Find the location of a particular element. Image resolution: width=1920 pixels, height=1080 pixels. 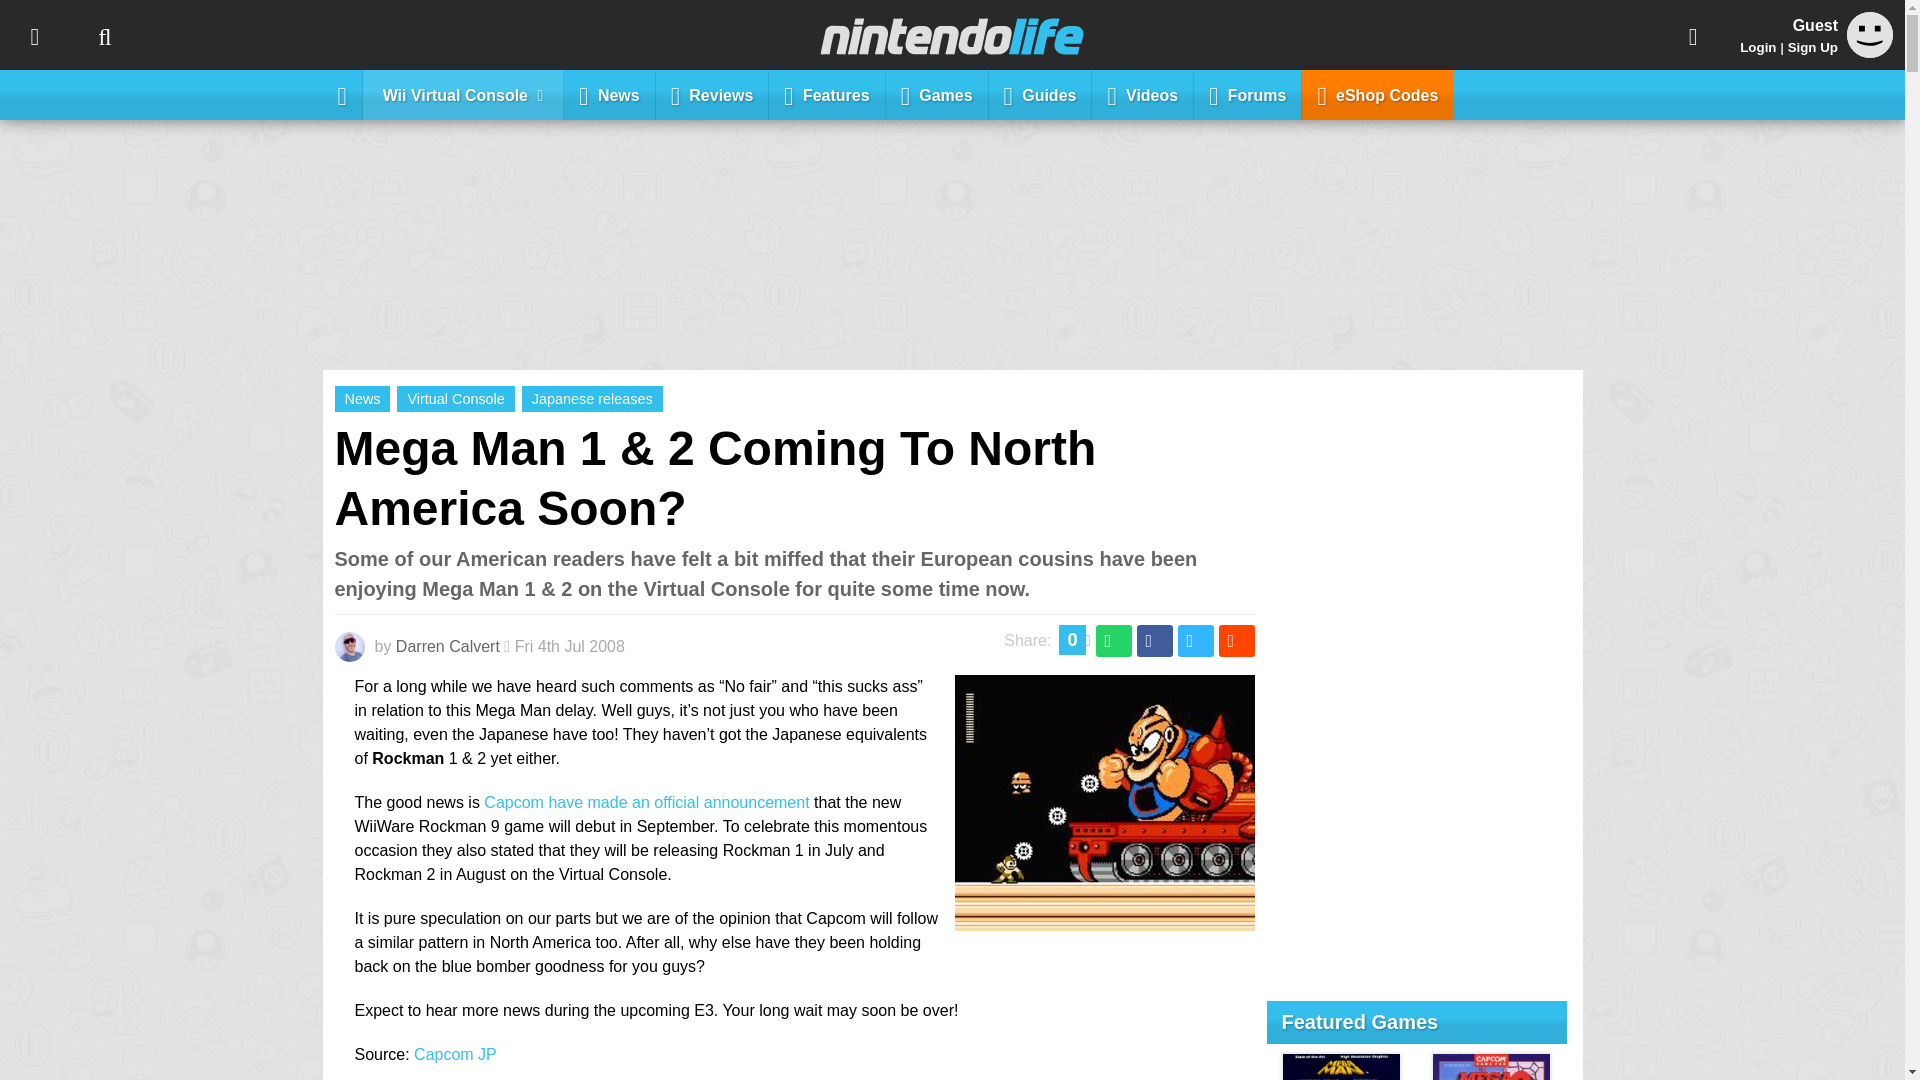

Share this on Facebook is located at coordinates (1154, 640).